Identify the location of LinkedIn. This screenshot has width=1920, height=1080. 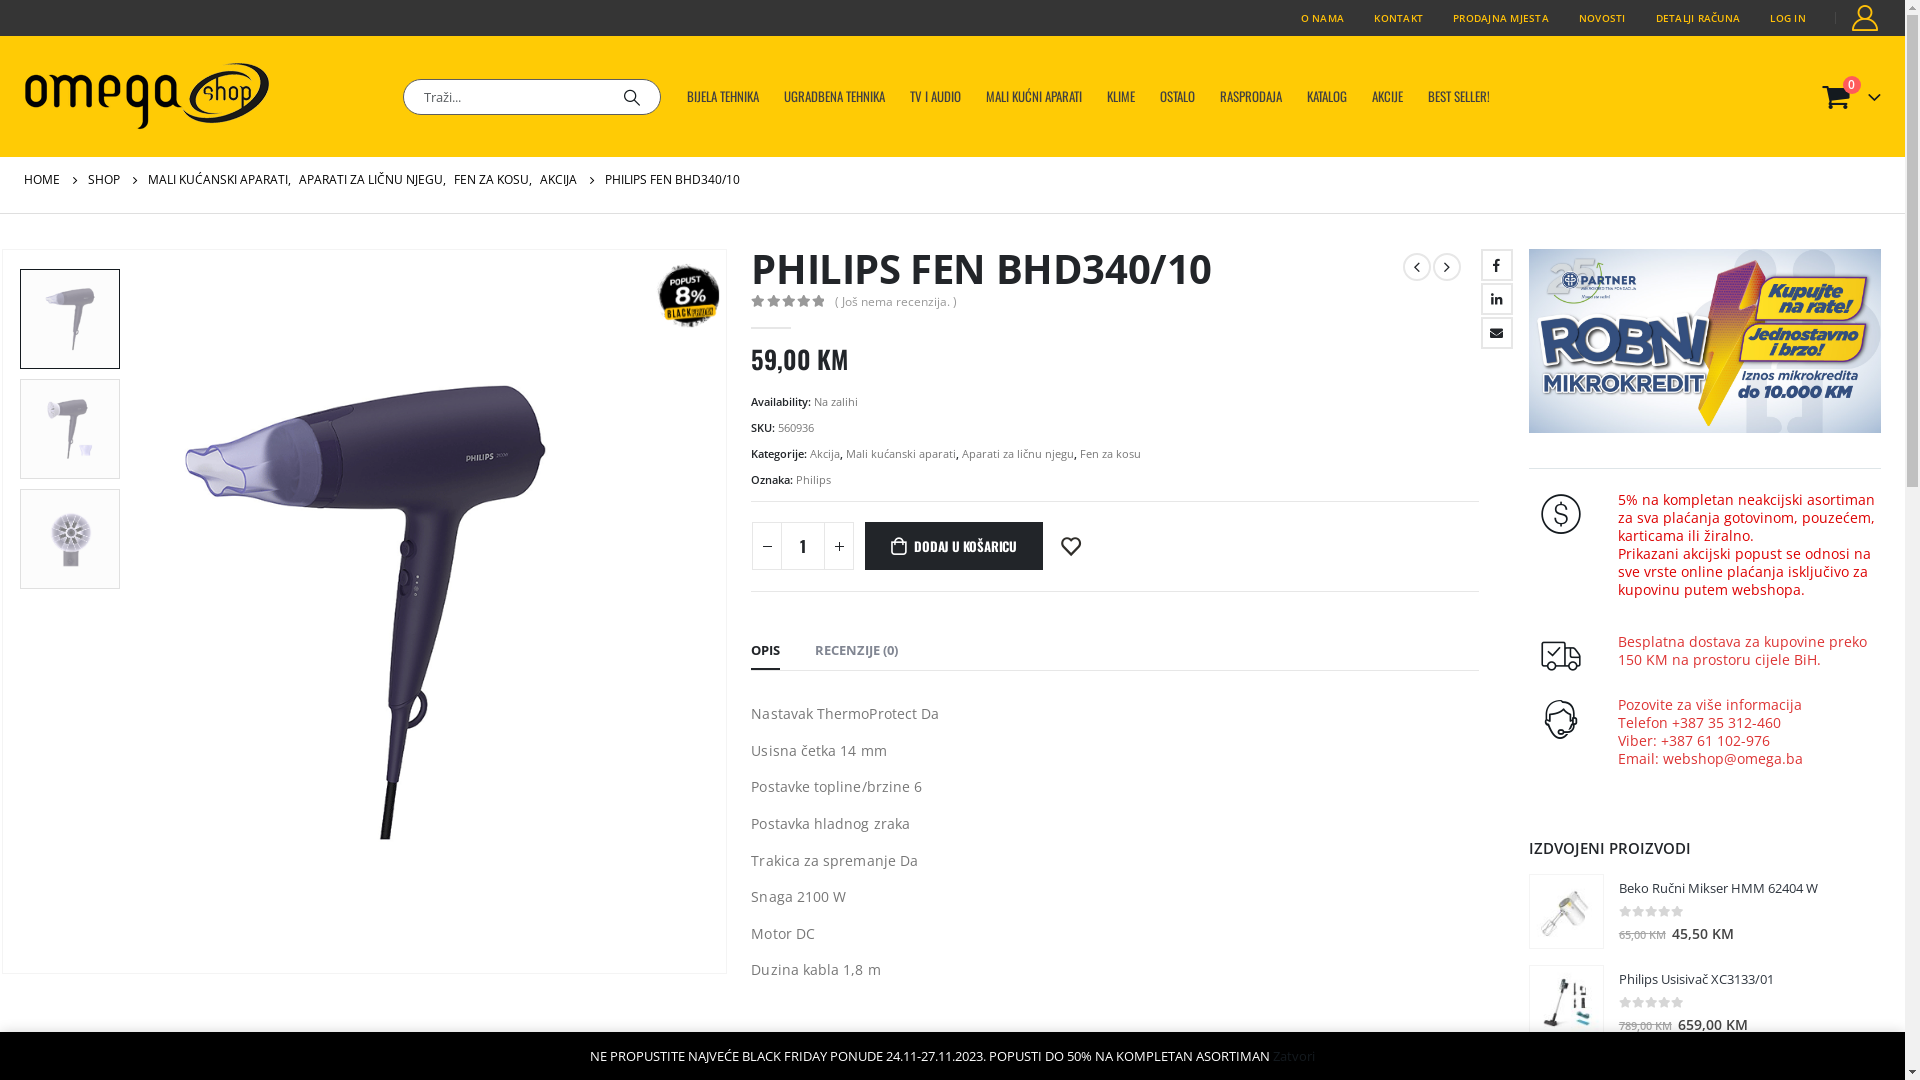
(1497, 299).